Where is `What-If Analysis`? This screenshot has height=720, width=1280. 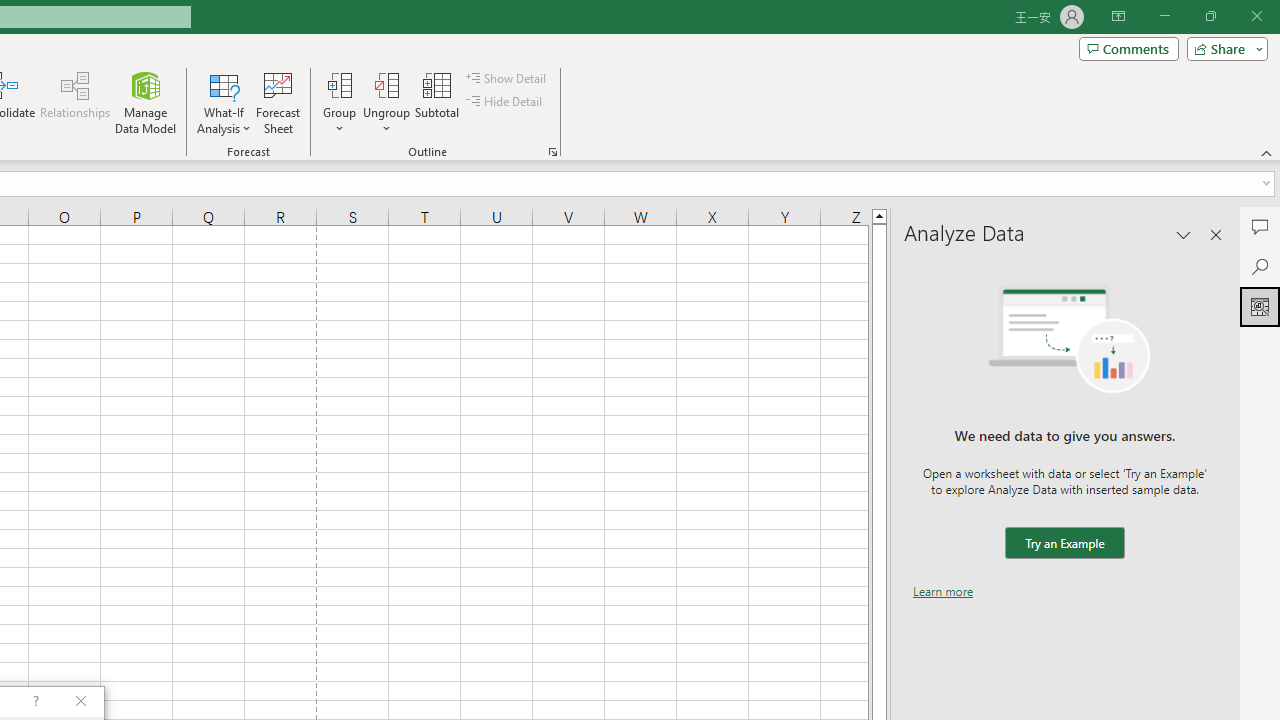
What-If Analysis is located at coordinates (224, 102).